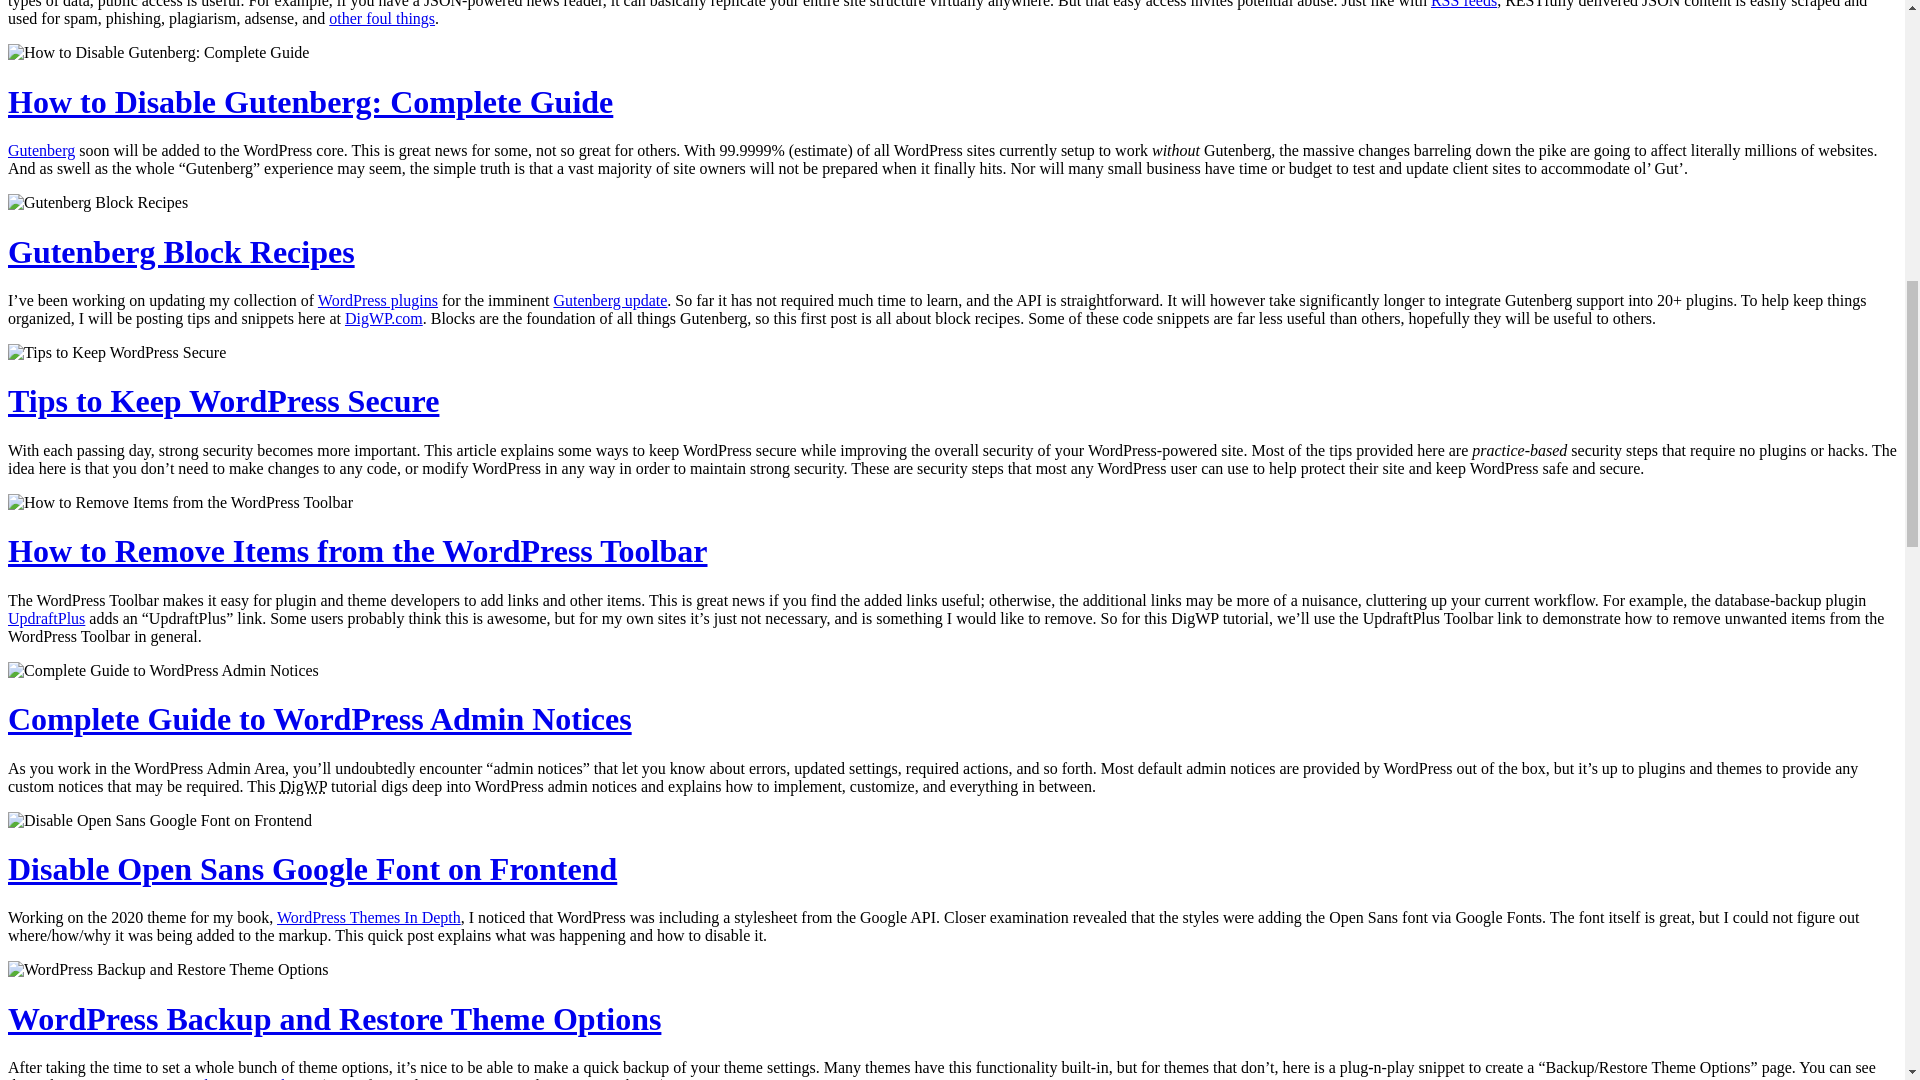 The height and width of the screenshot is (1080, 1920). I want to click on WordPress plugins, so click(378, 300).